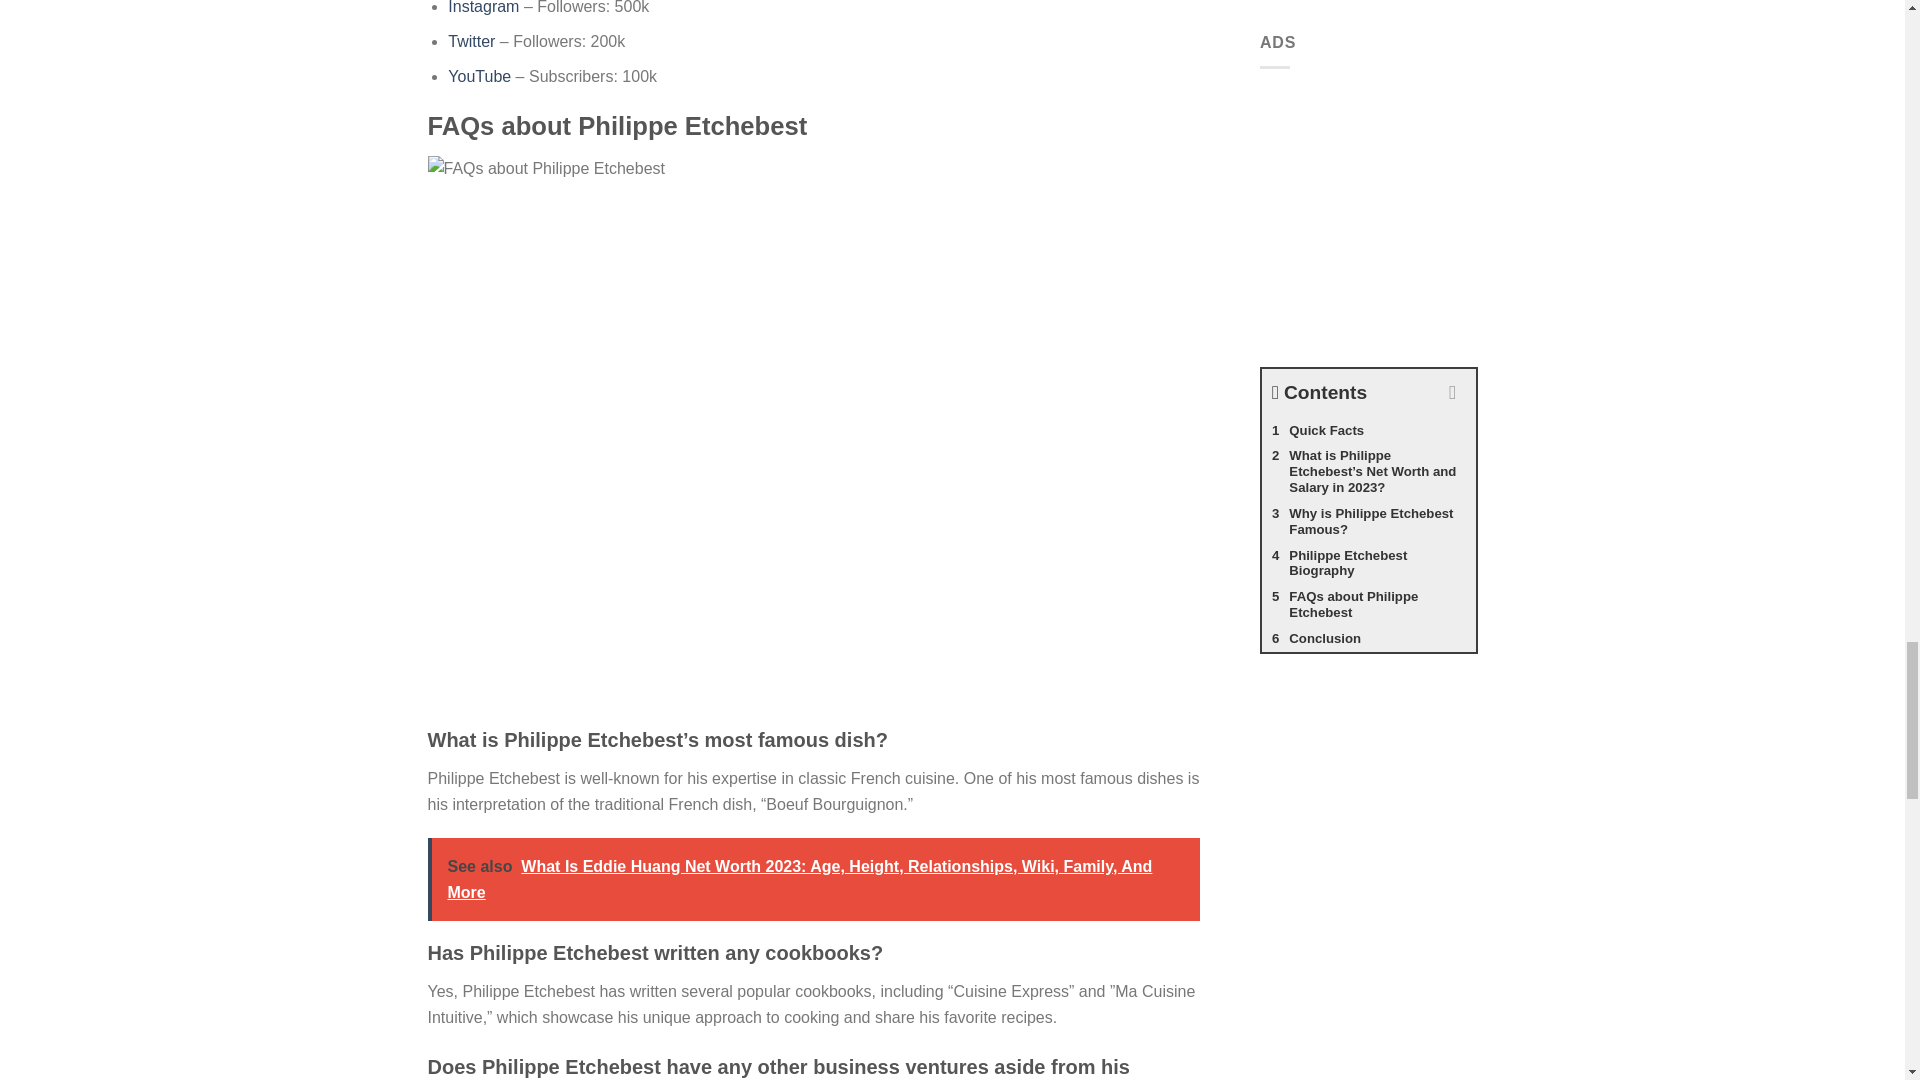 The width and height of the screenshot is (1920, 1080). Describe the element at coordinates (482, 8) in the screenshot. I see `Instagram` at that location.